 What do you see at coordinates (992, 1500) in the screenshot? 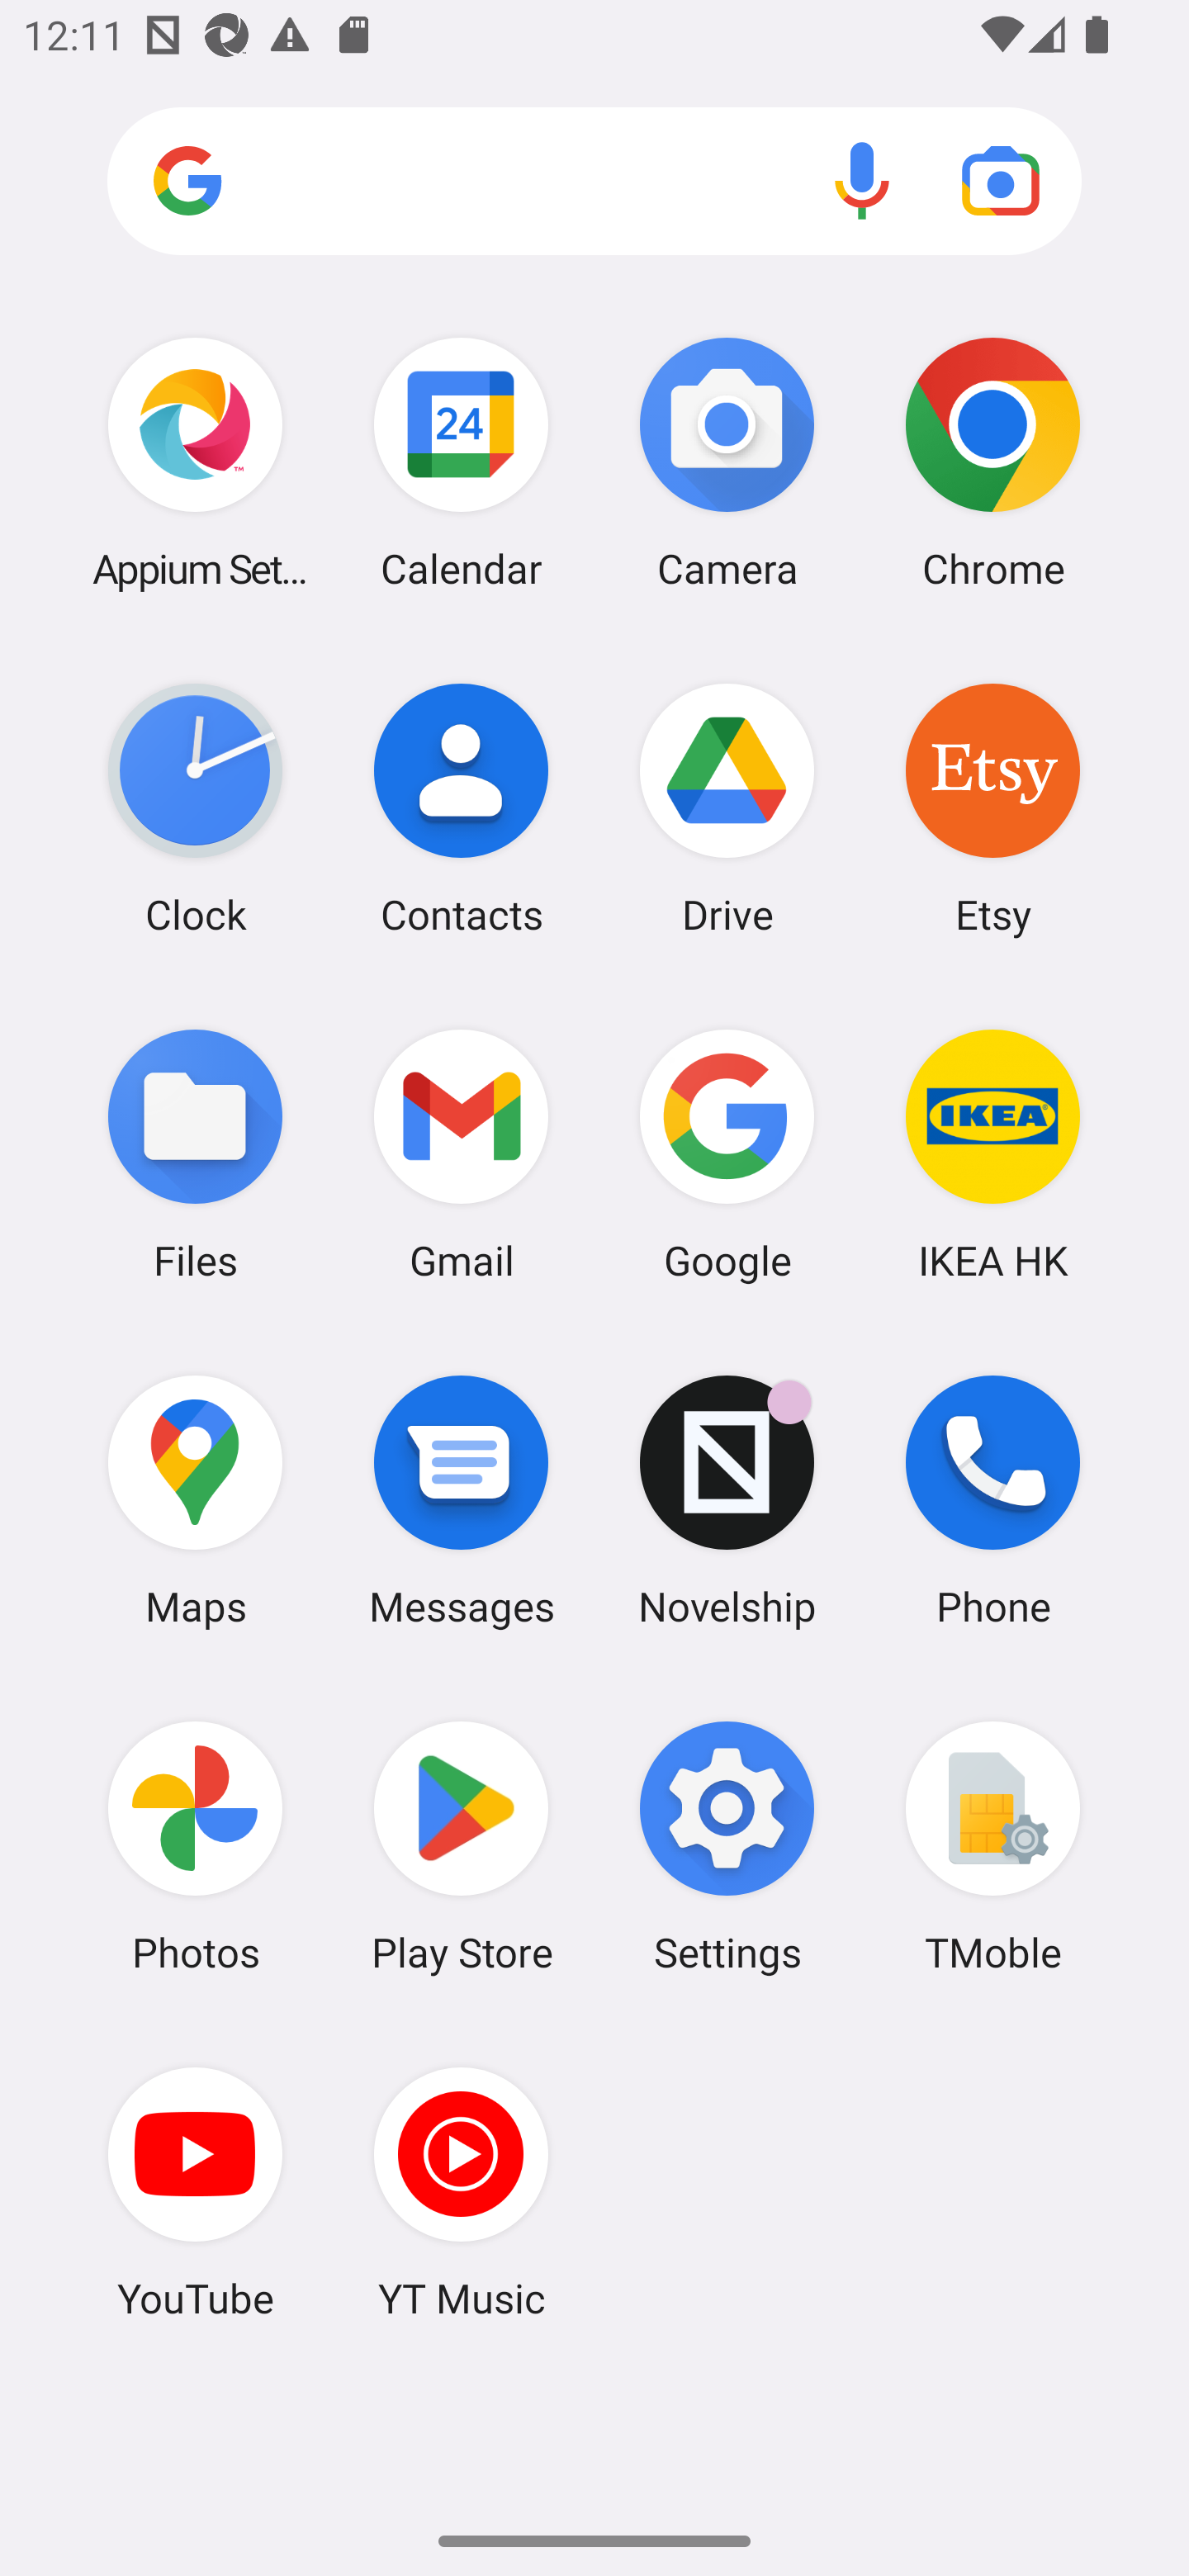
I see `Phone` at bounding box center [992, 1500].